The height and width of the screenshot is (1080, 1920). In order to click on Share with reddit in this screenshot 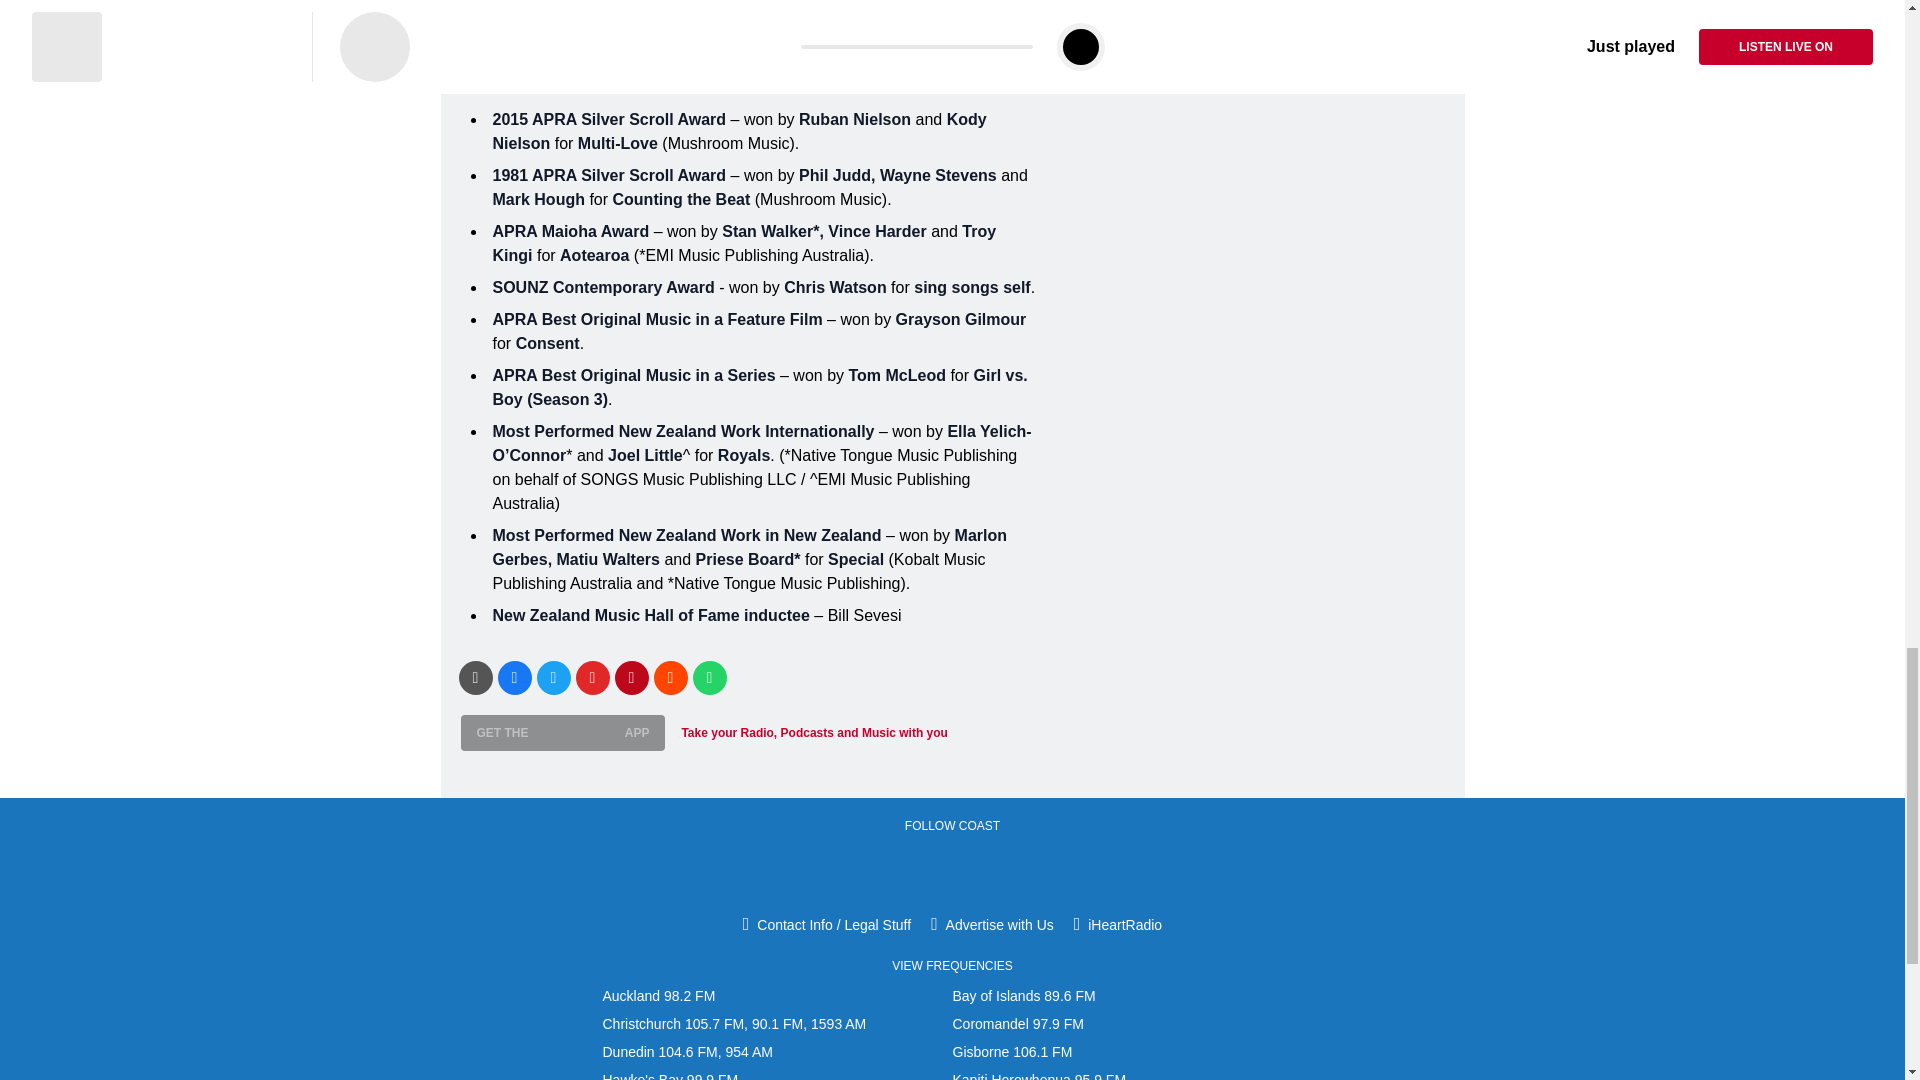, I will do `click(670, 676)`.